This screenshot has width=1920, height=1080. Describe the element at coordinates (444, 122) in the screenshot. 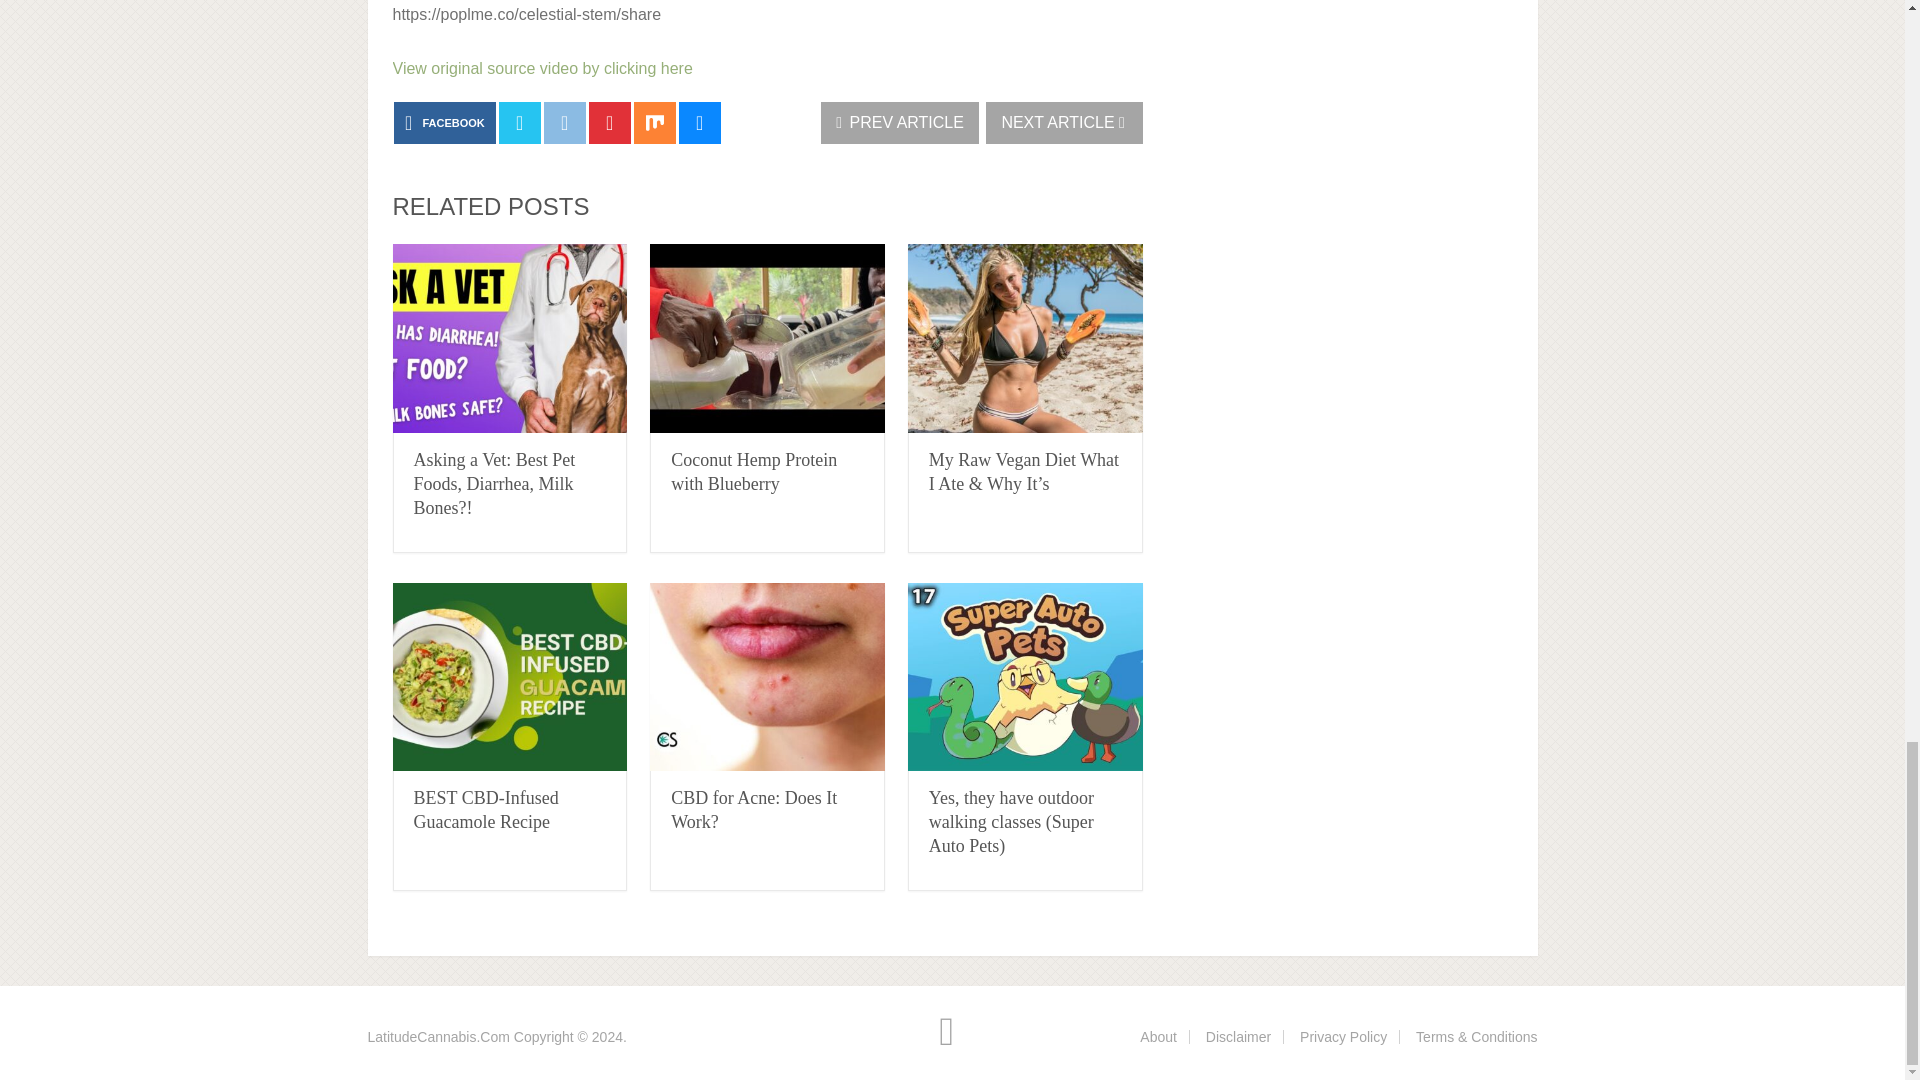

I see `FACEBOOK` at that location.